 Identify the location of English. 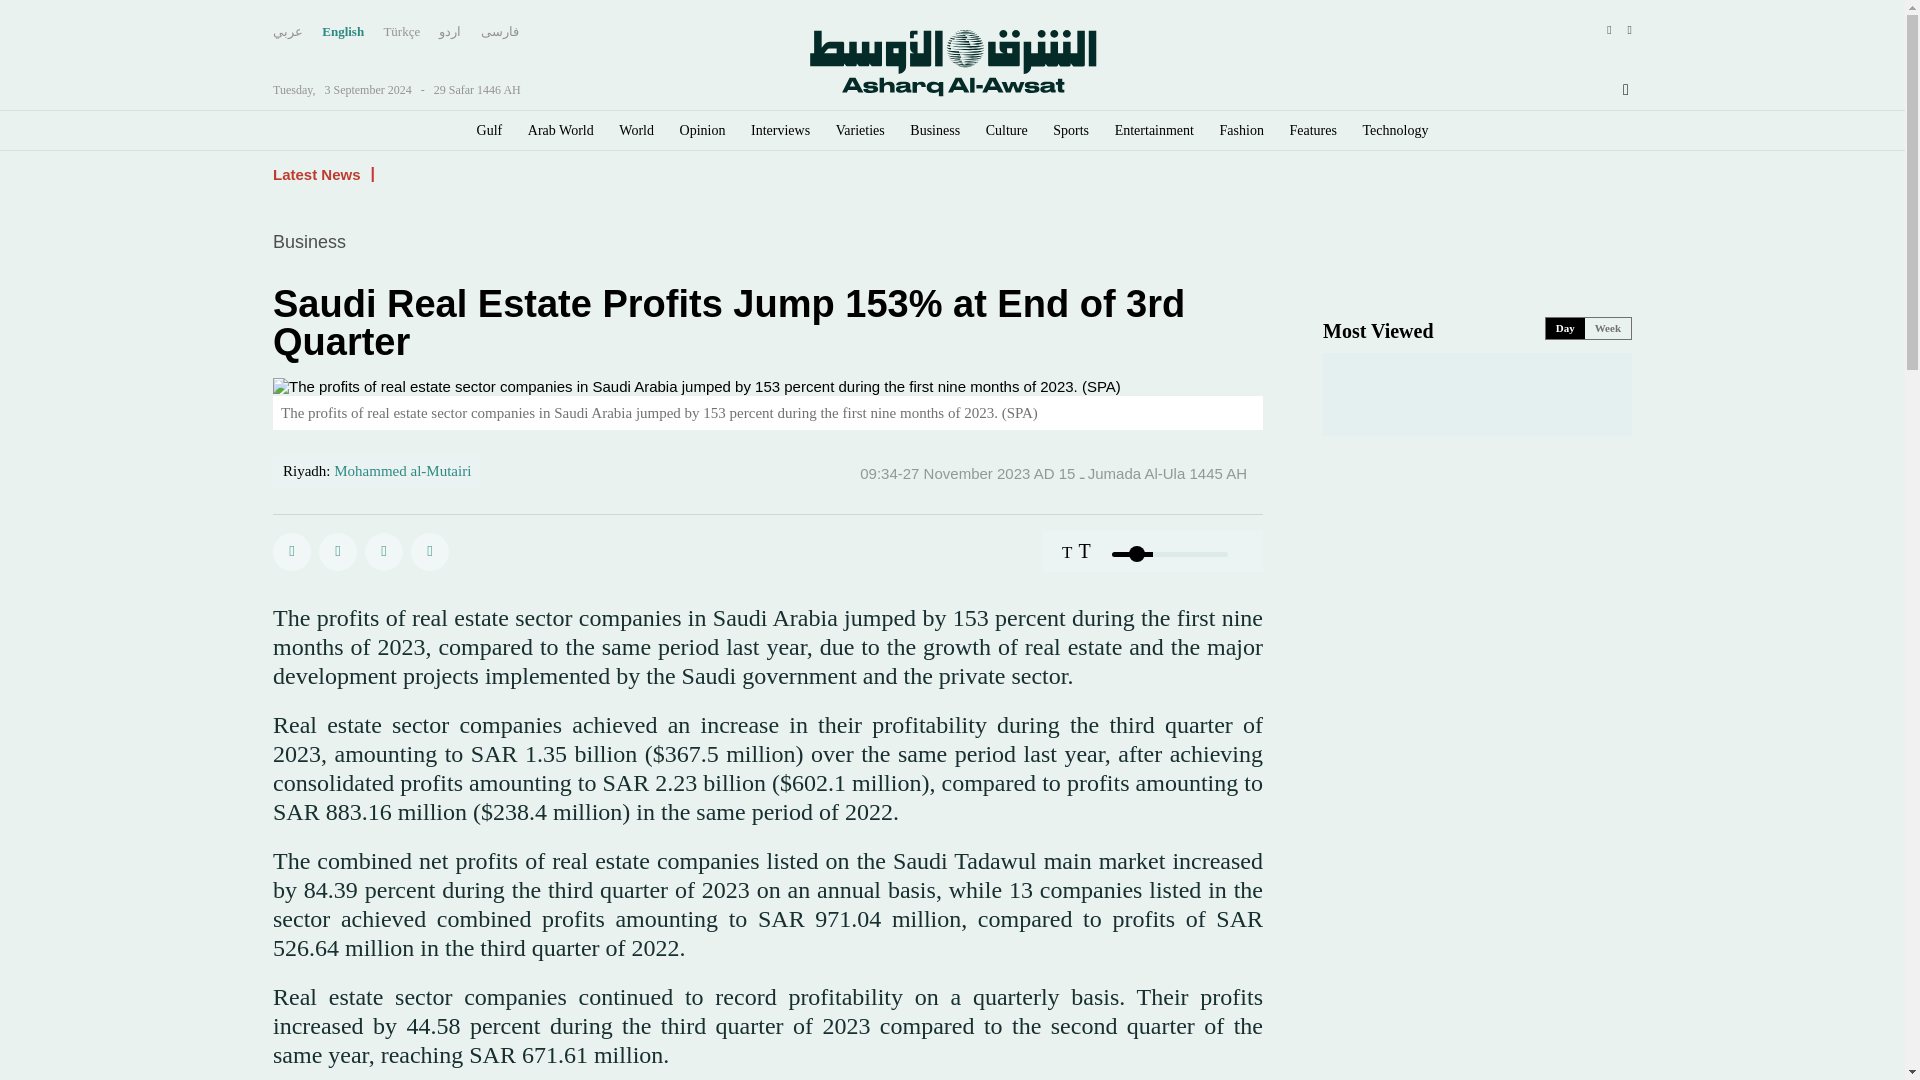
(343, 31).